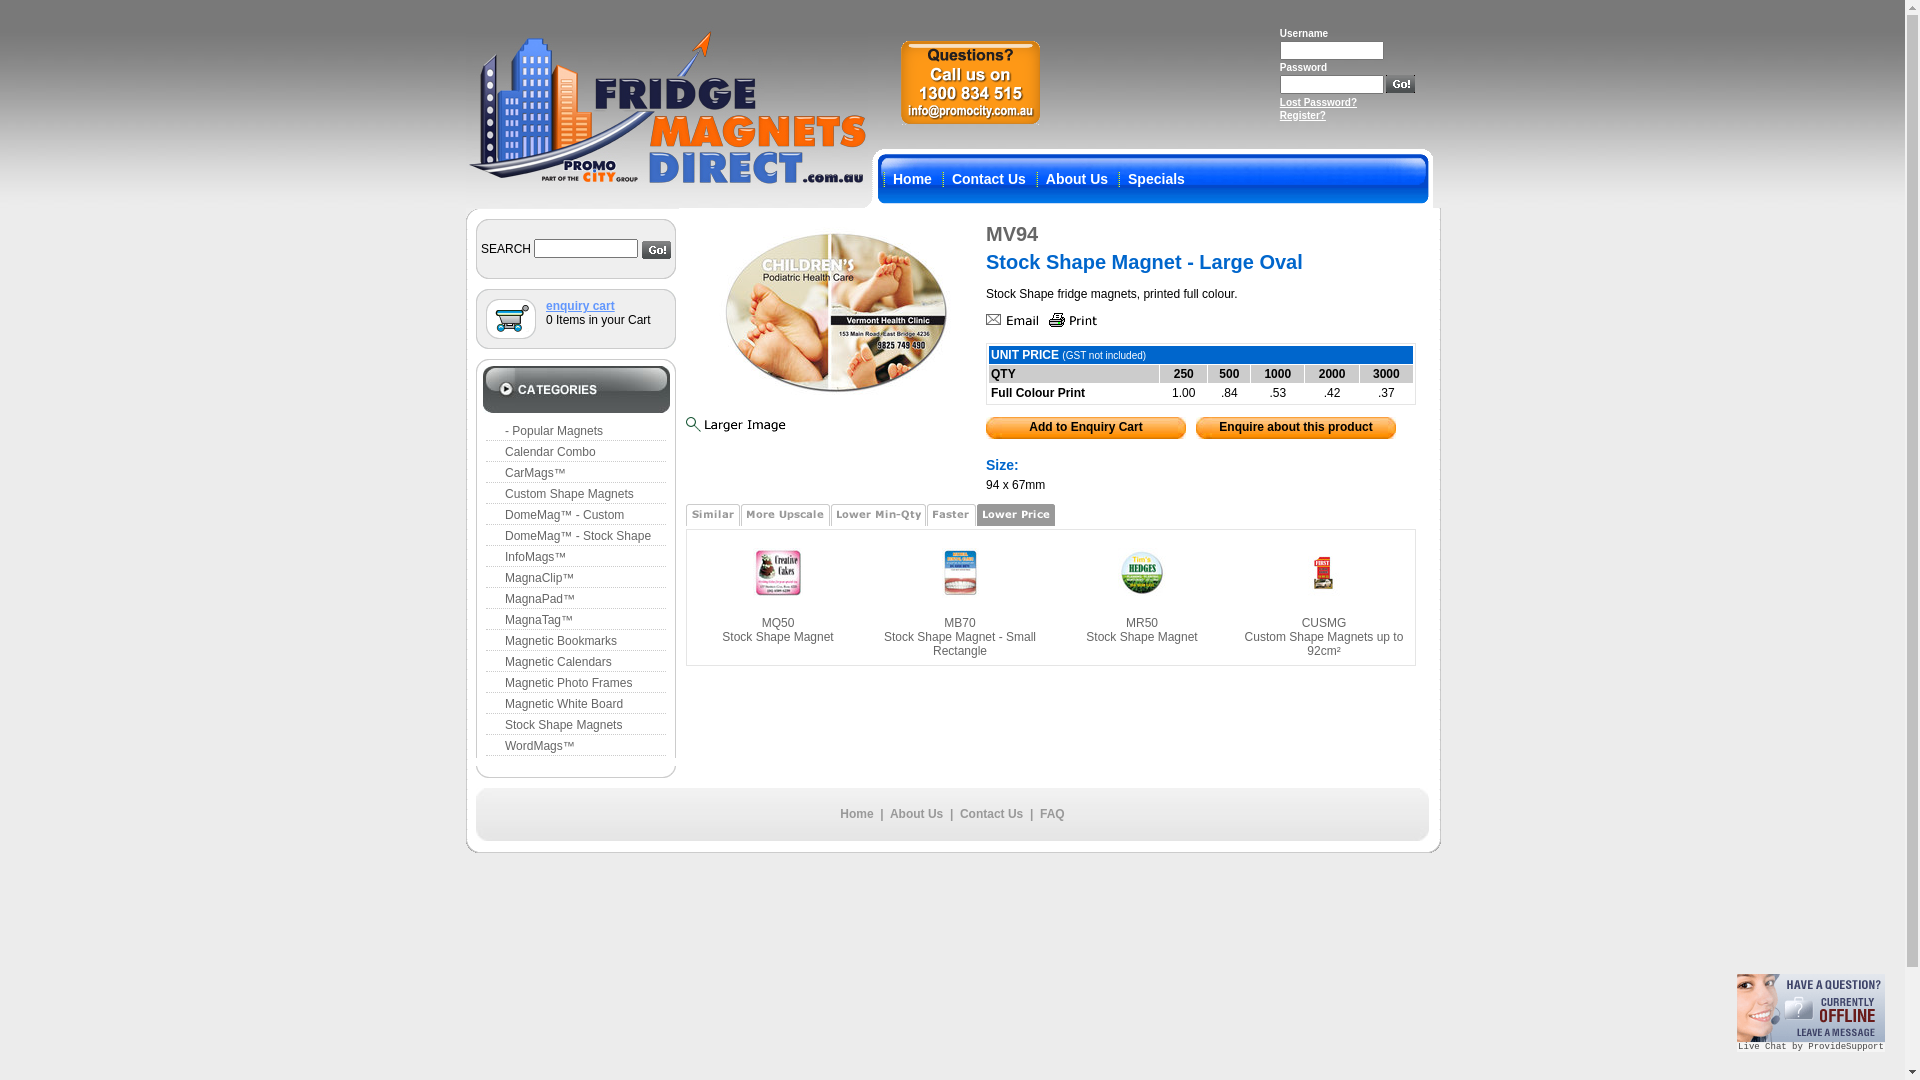 Image resolution: width=1920 pixels, height=1080 pixels. I want to click on About Us, so click(1077, 179).